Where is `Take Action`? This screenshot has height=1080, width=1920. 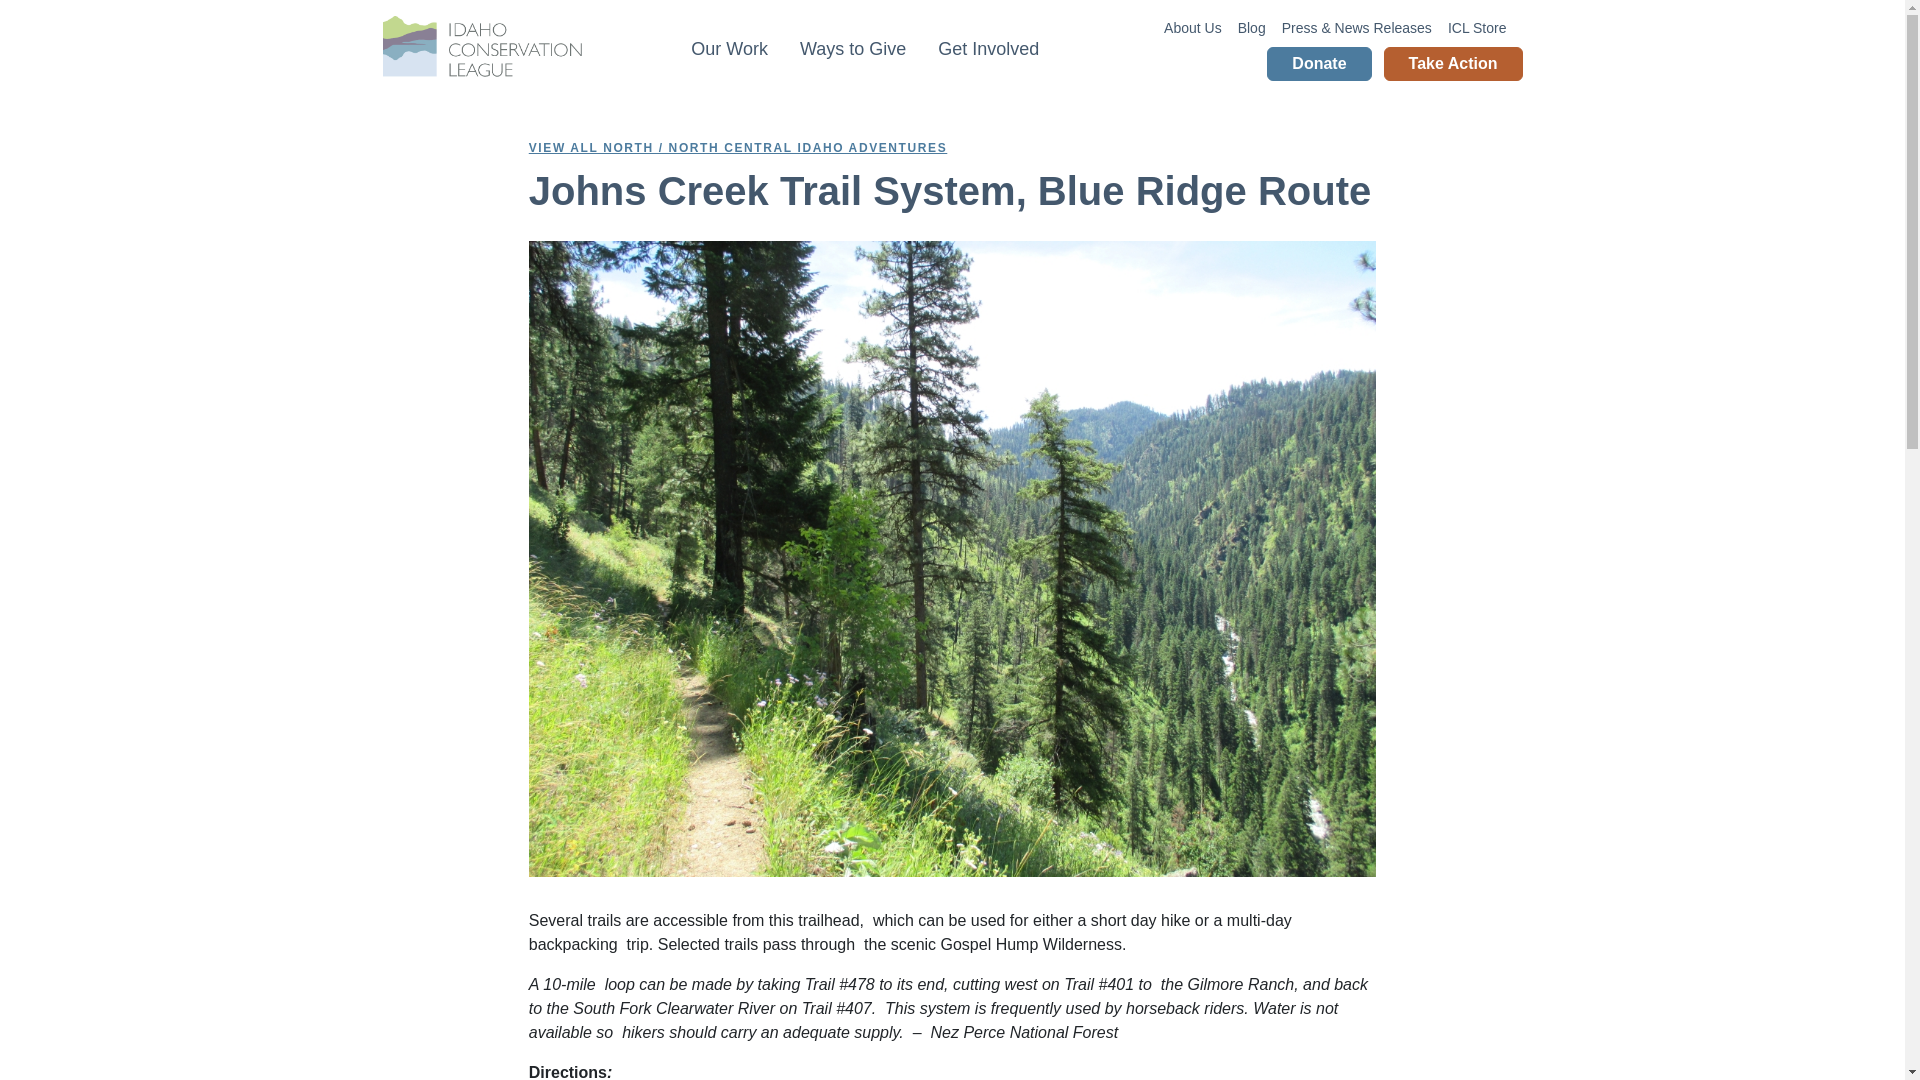
Take Action is located at coordinates (1453, 64).